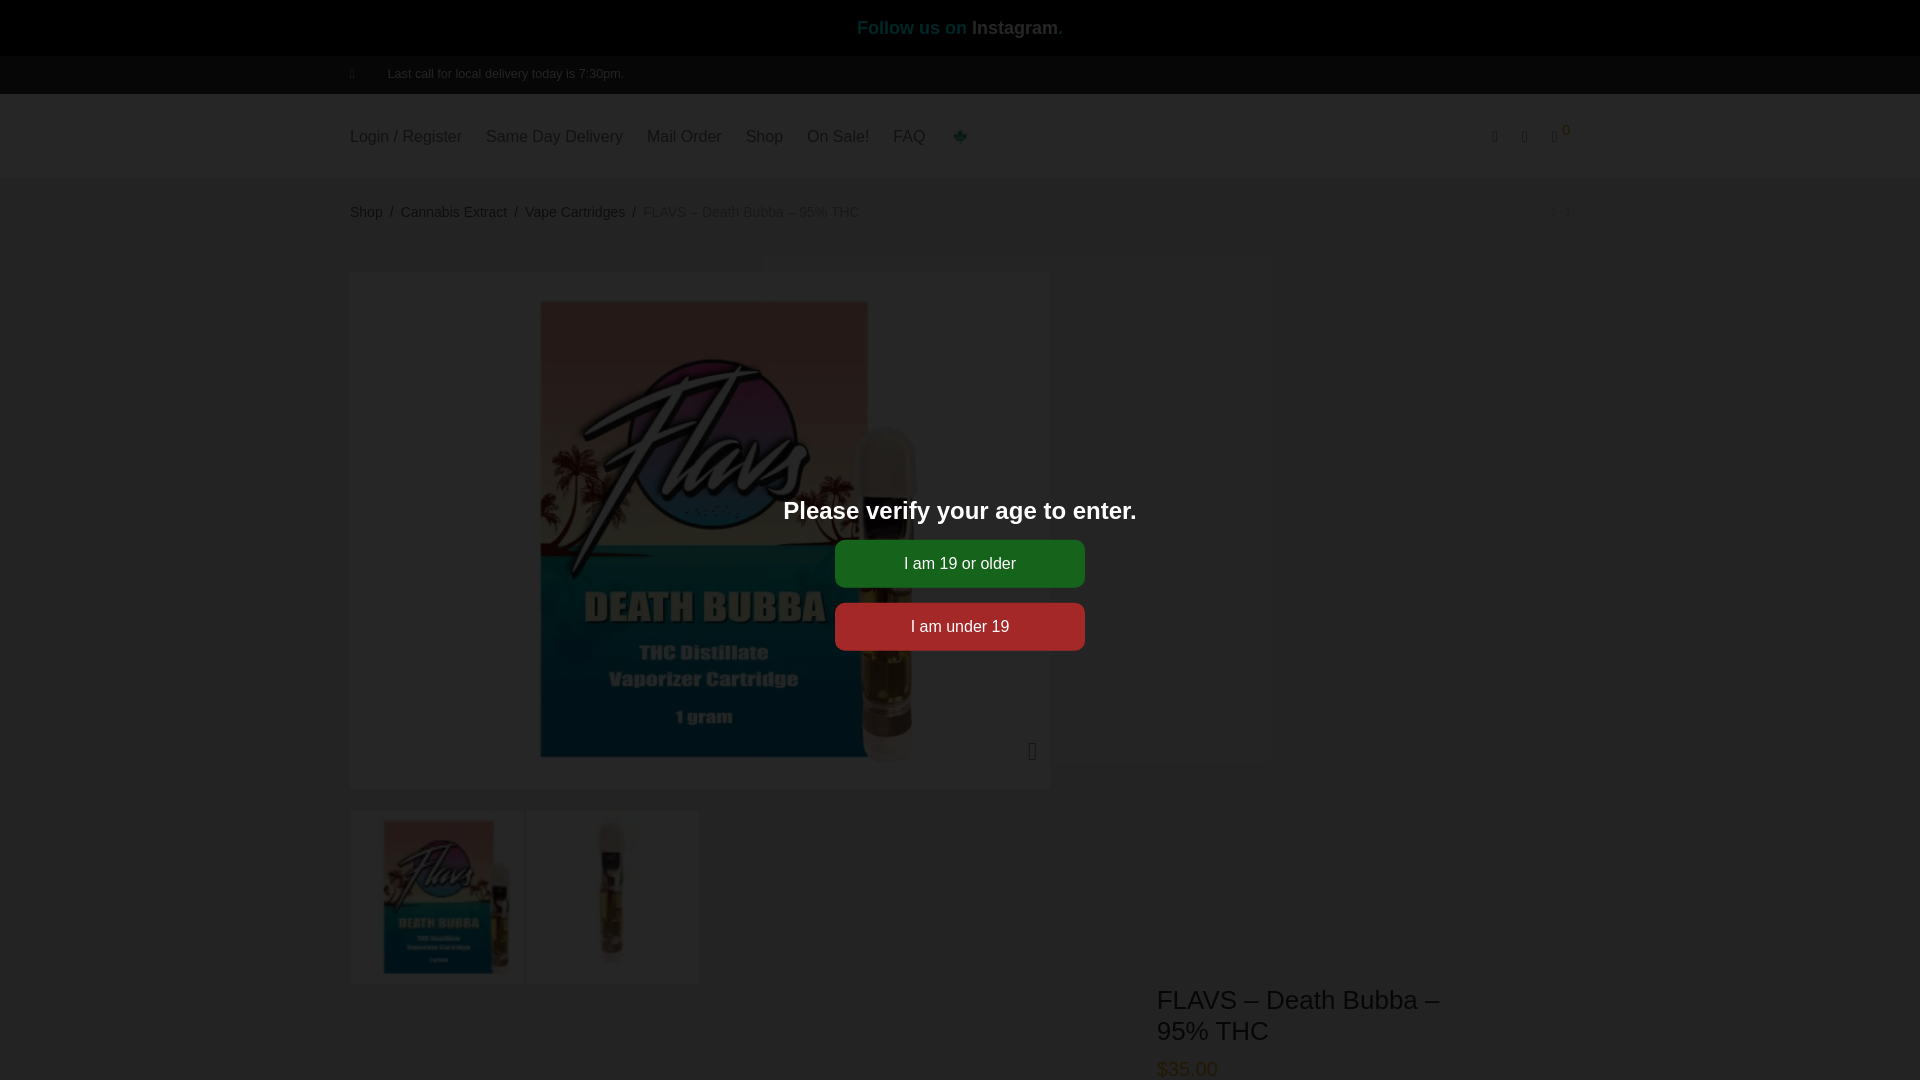 The image size is (1920, 1080). What do you see at coordinates (684, 136) in the screenshot?
I see `Mail Order` at bounding box center [684, 136].